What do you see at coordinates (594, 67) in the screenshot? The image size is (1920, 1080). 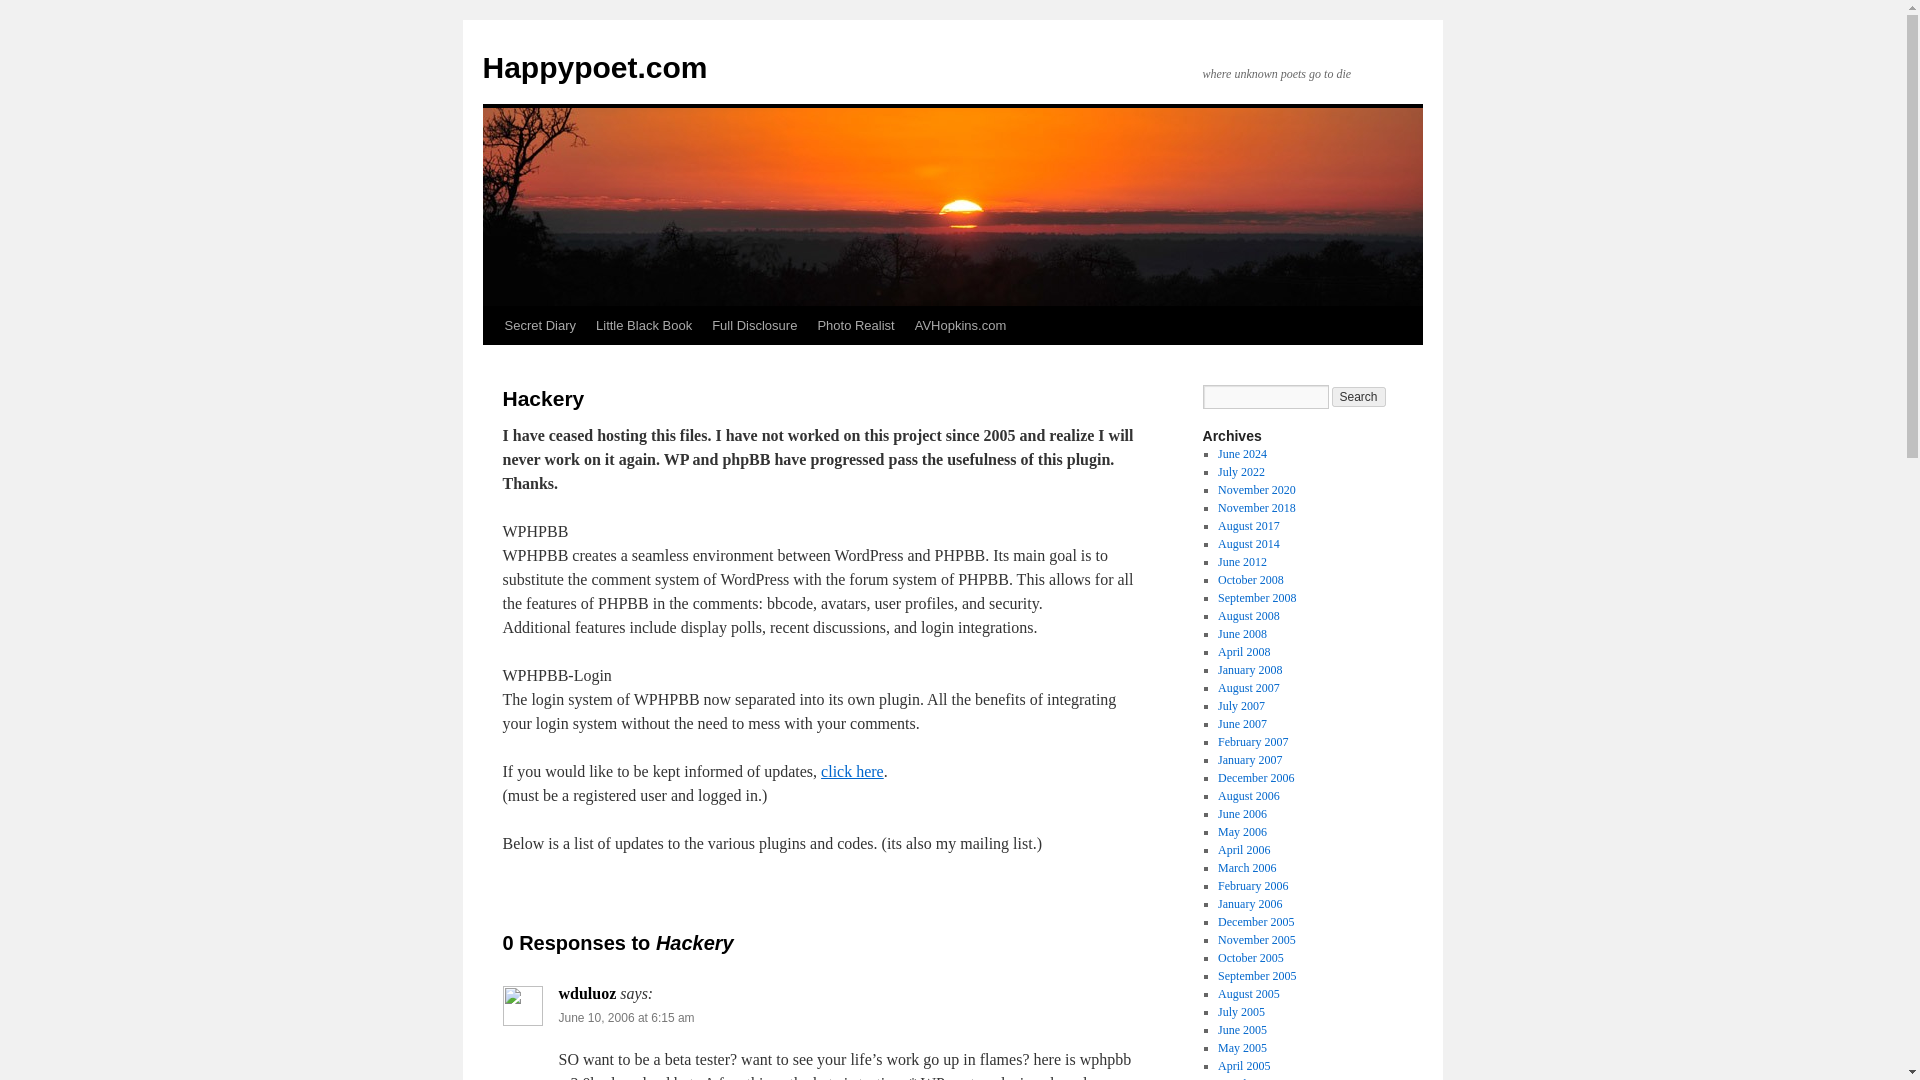 I see `Happypoet.com` at bounding box center [594, 67].